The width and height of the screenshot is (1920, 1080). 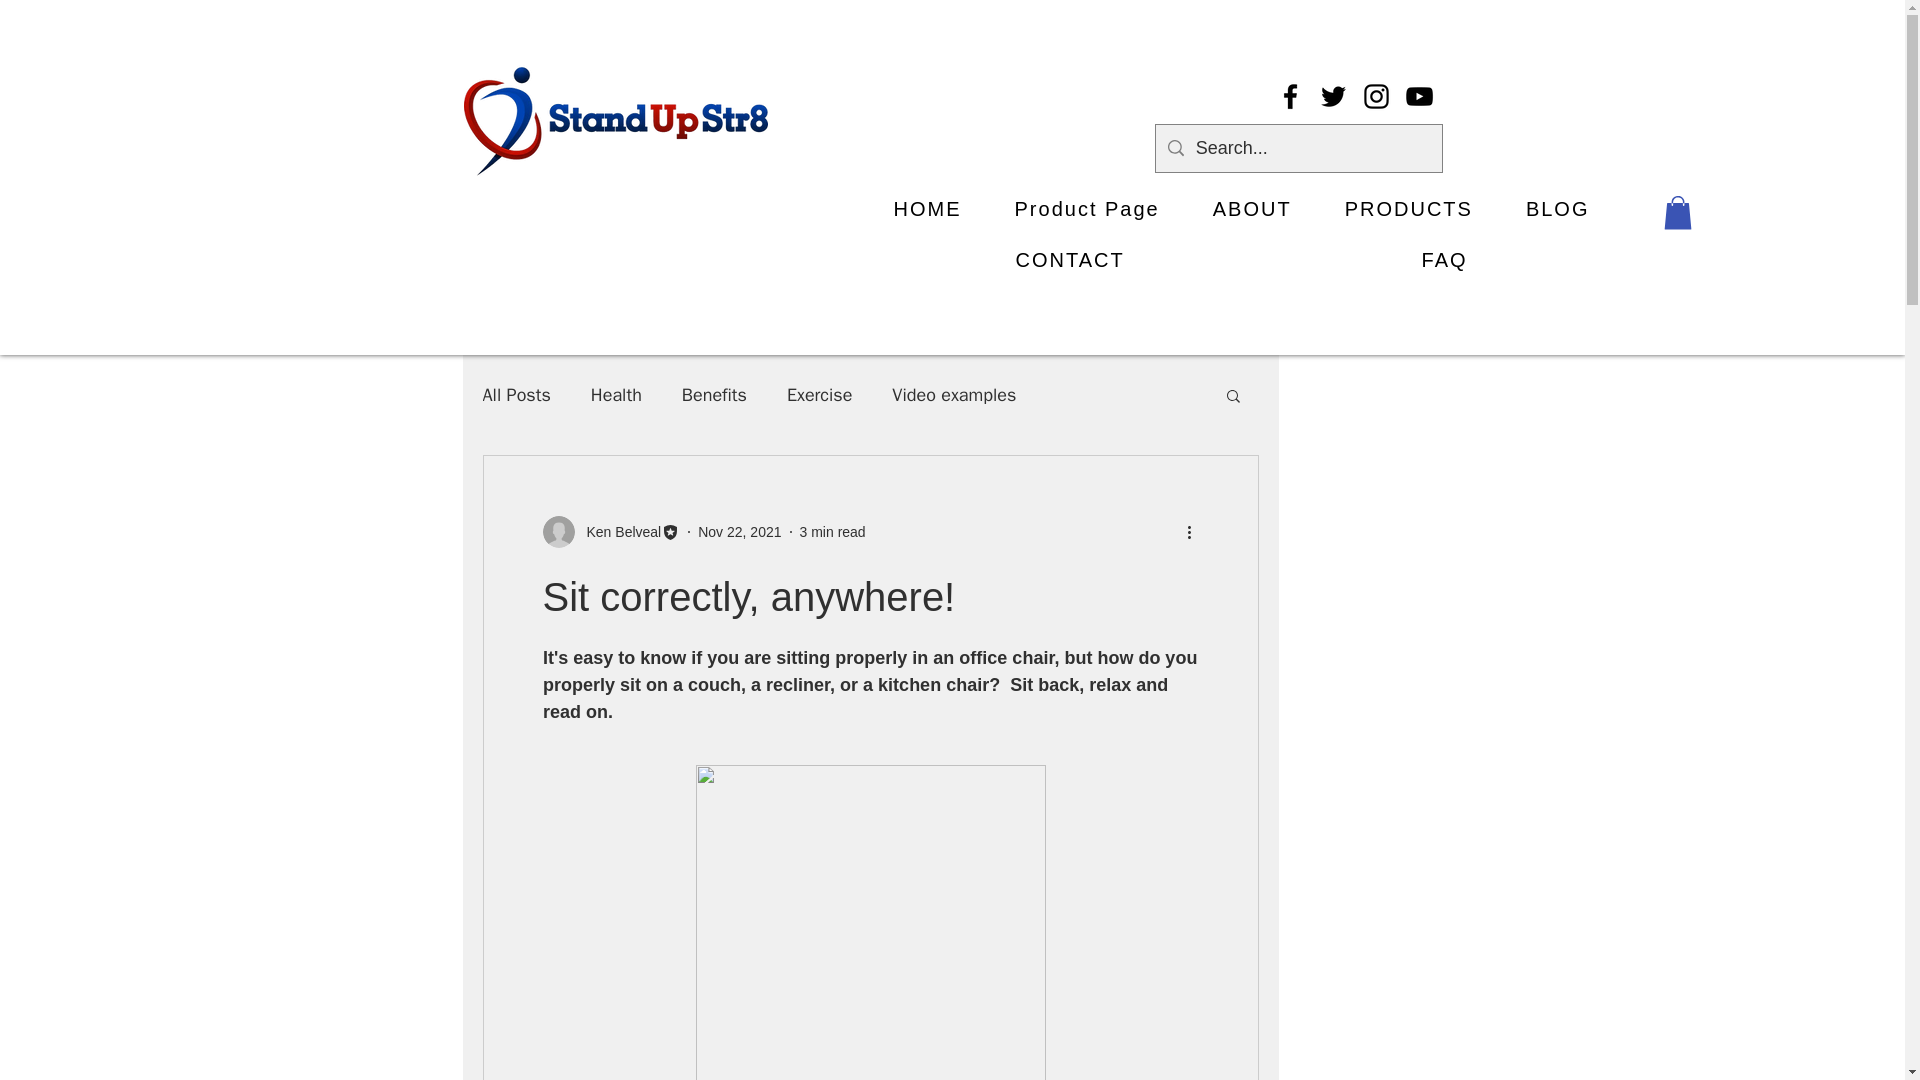 I want to click on Product Page, so click(x=1087, y=209).